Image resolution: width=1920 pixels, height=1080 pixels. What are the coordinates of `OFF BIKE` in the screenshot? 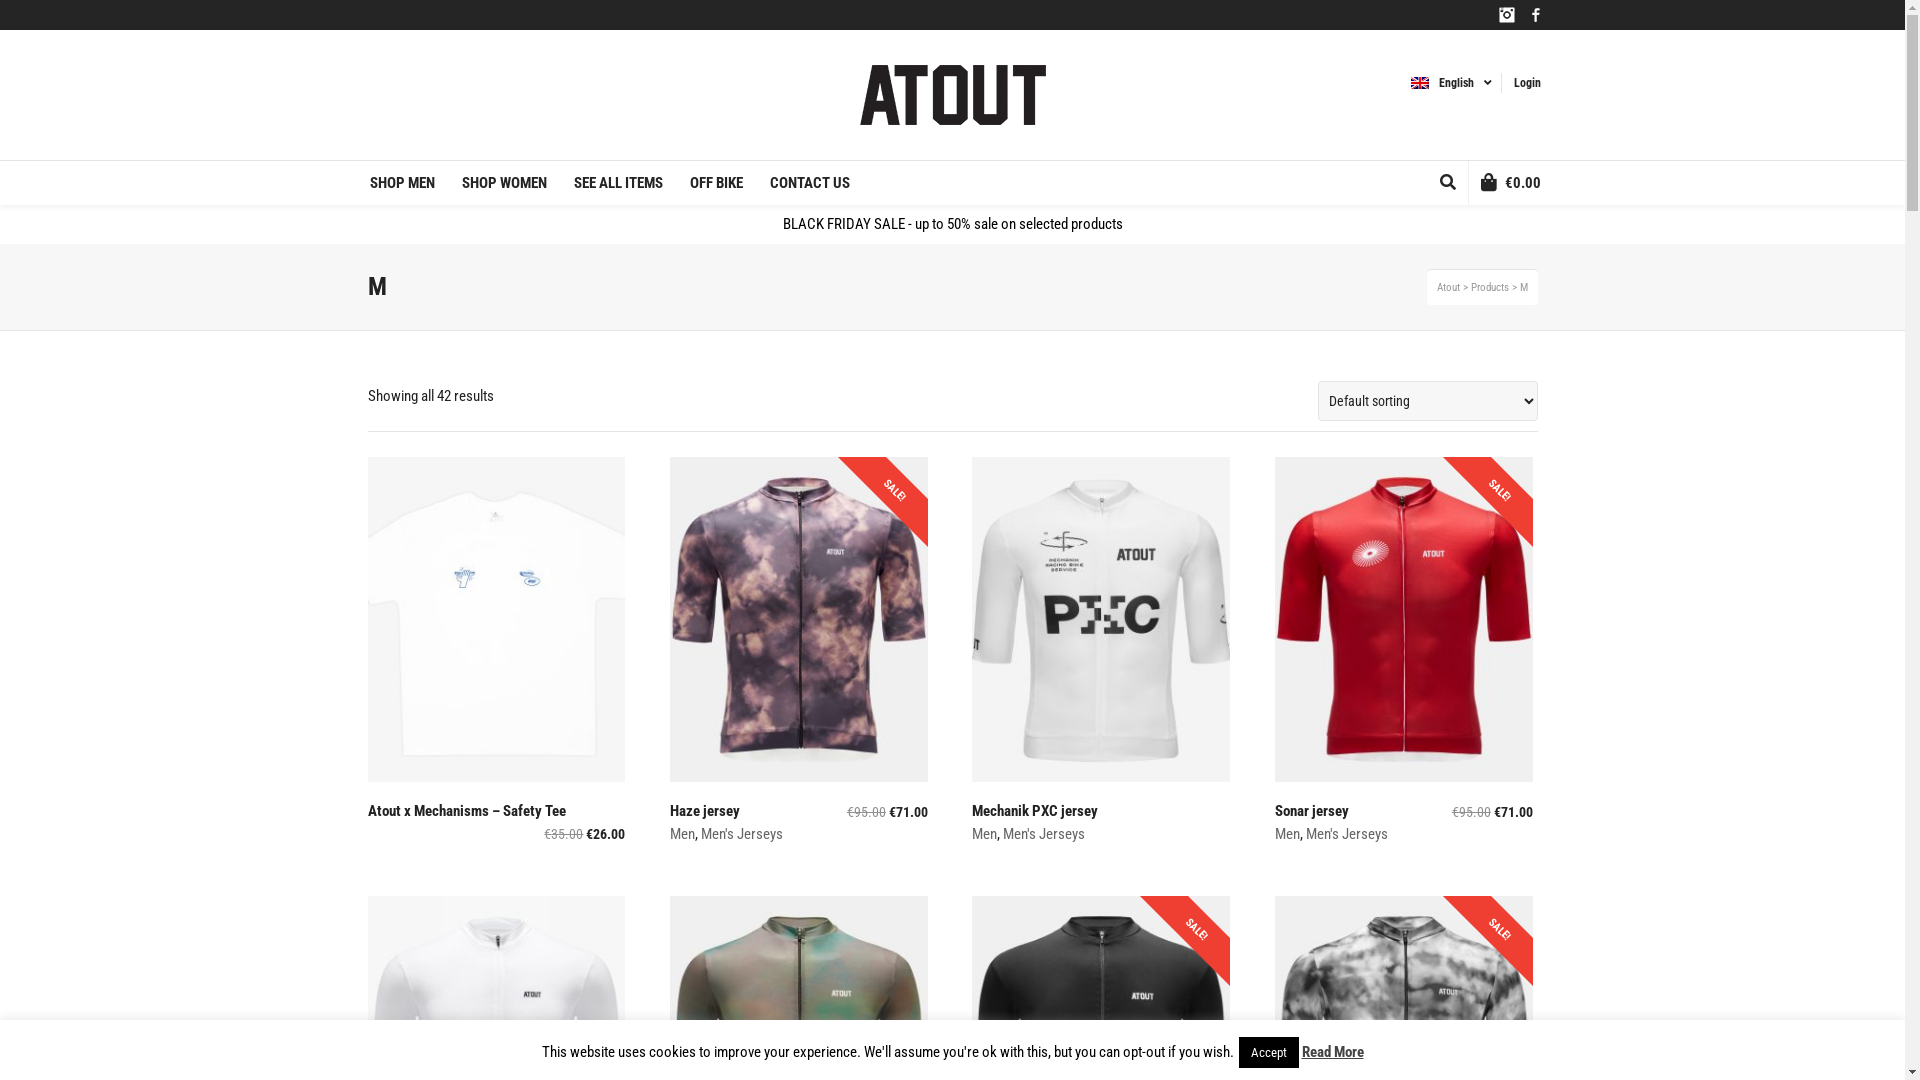 It's located at (716, 183).